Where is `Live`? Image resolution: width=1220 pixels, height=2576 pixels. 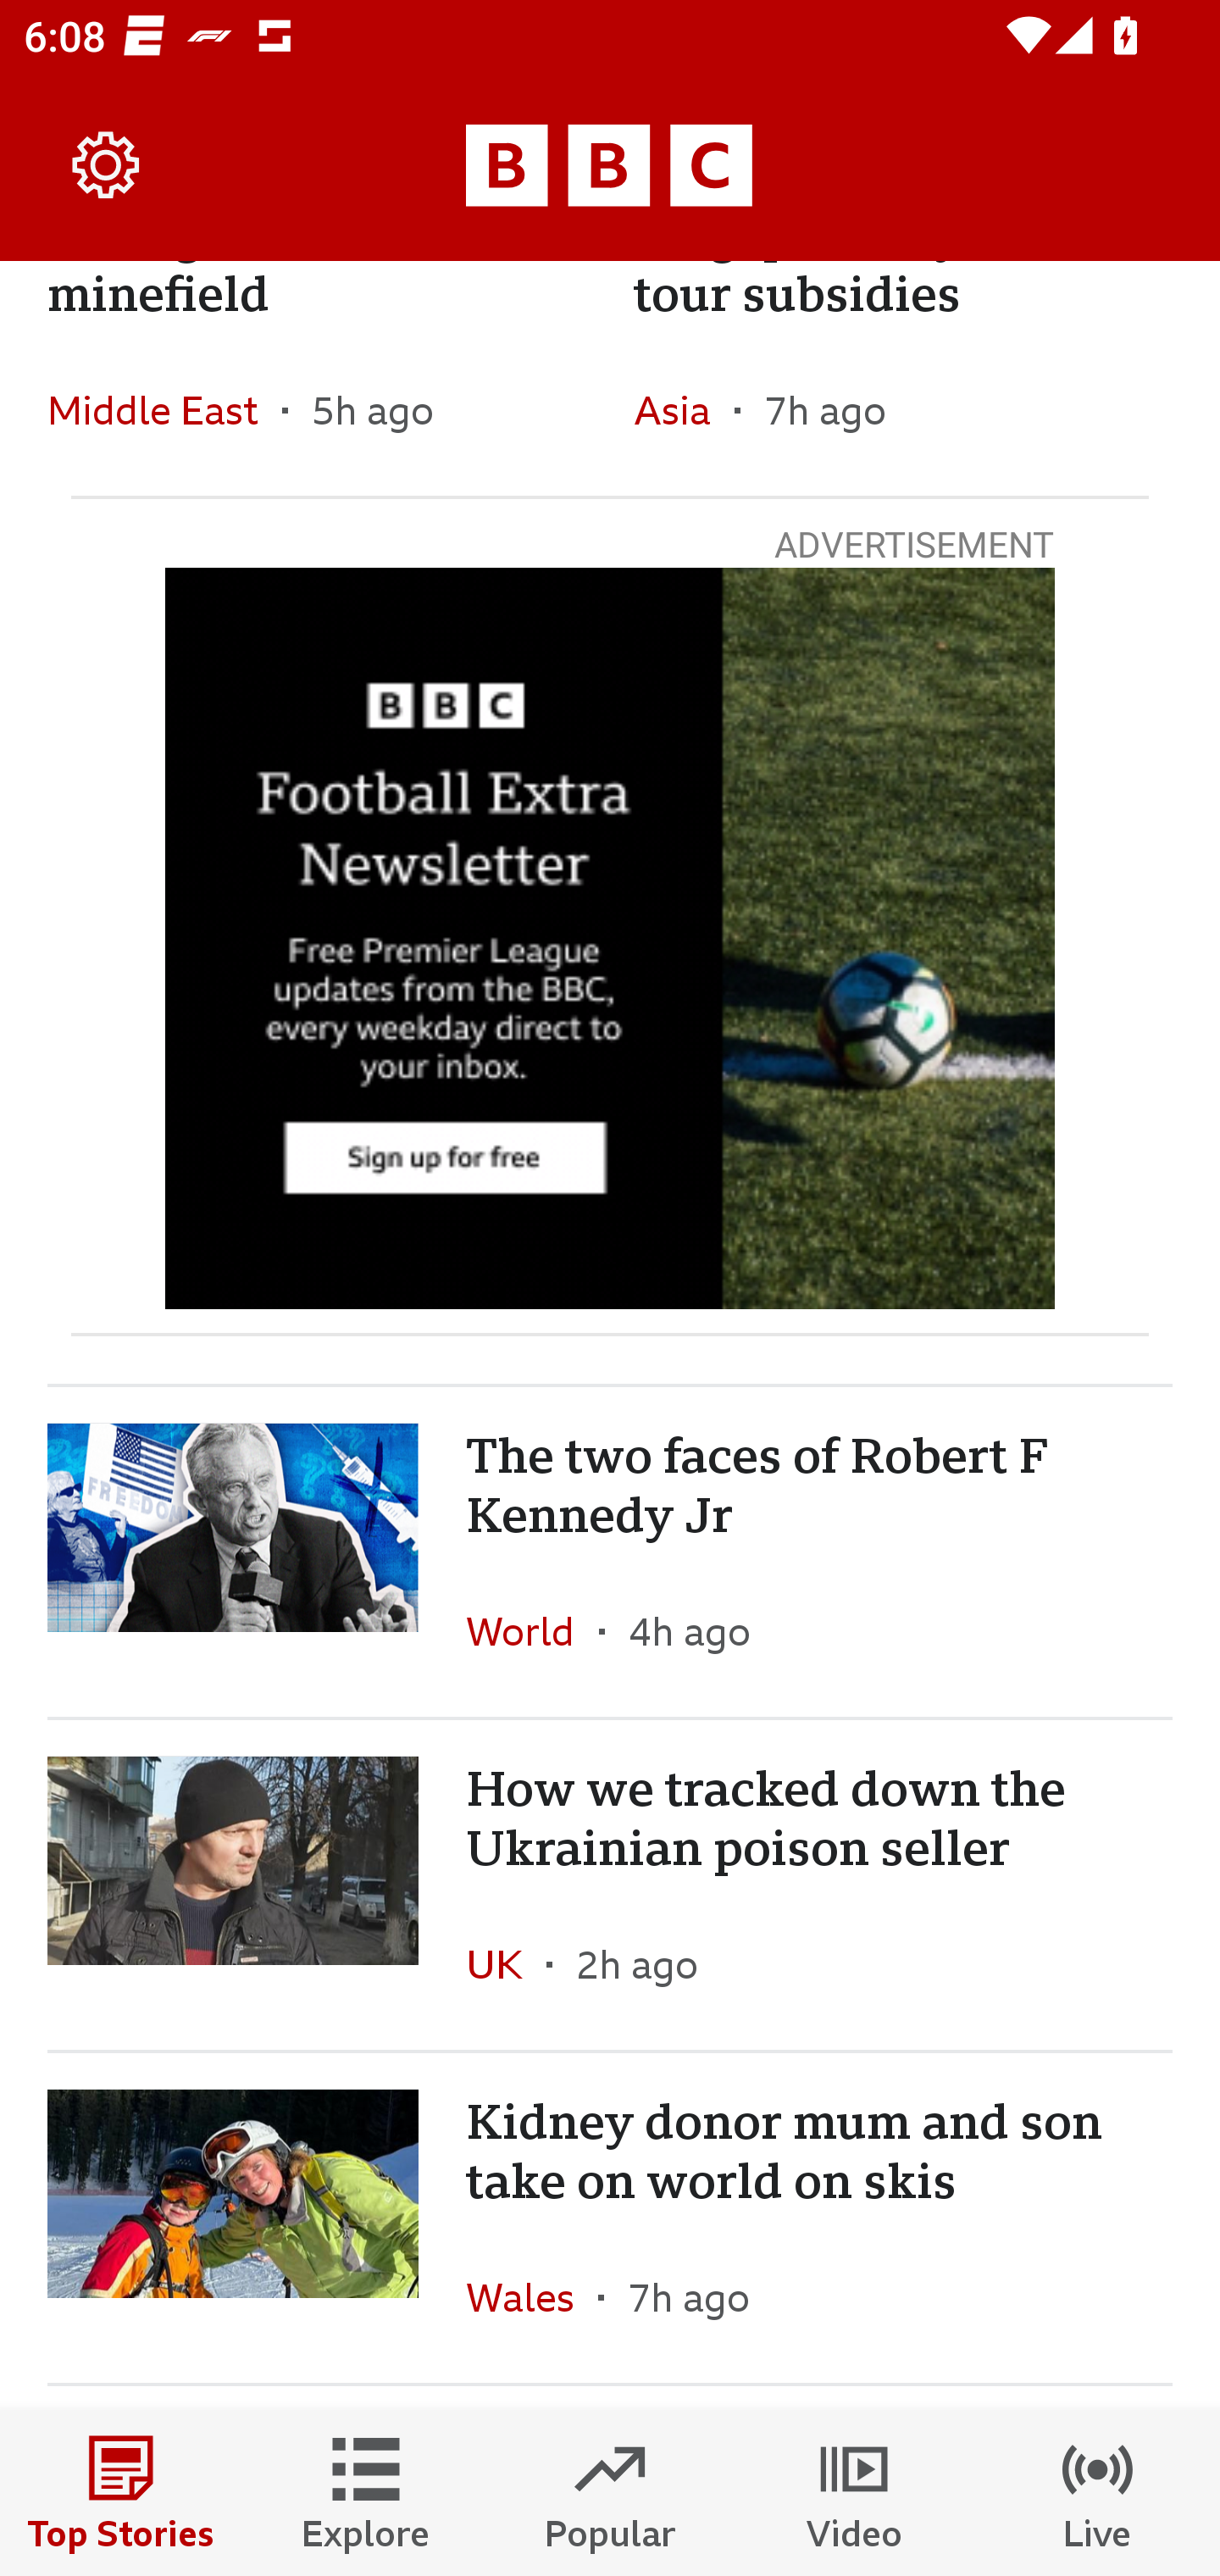
Live is located at coordinates (1098, 2493).